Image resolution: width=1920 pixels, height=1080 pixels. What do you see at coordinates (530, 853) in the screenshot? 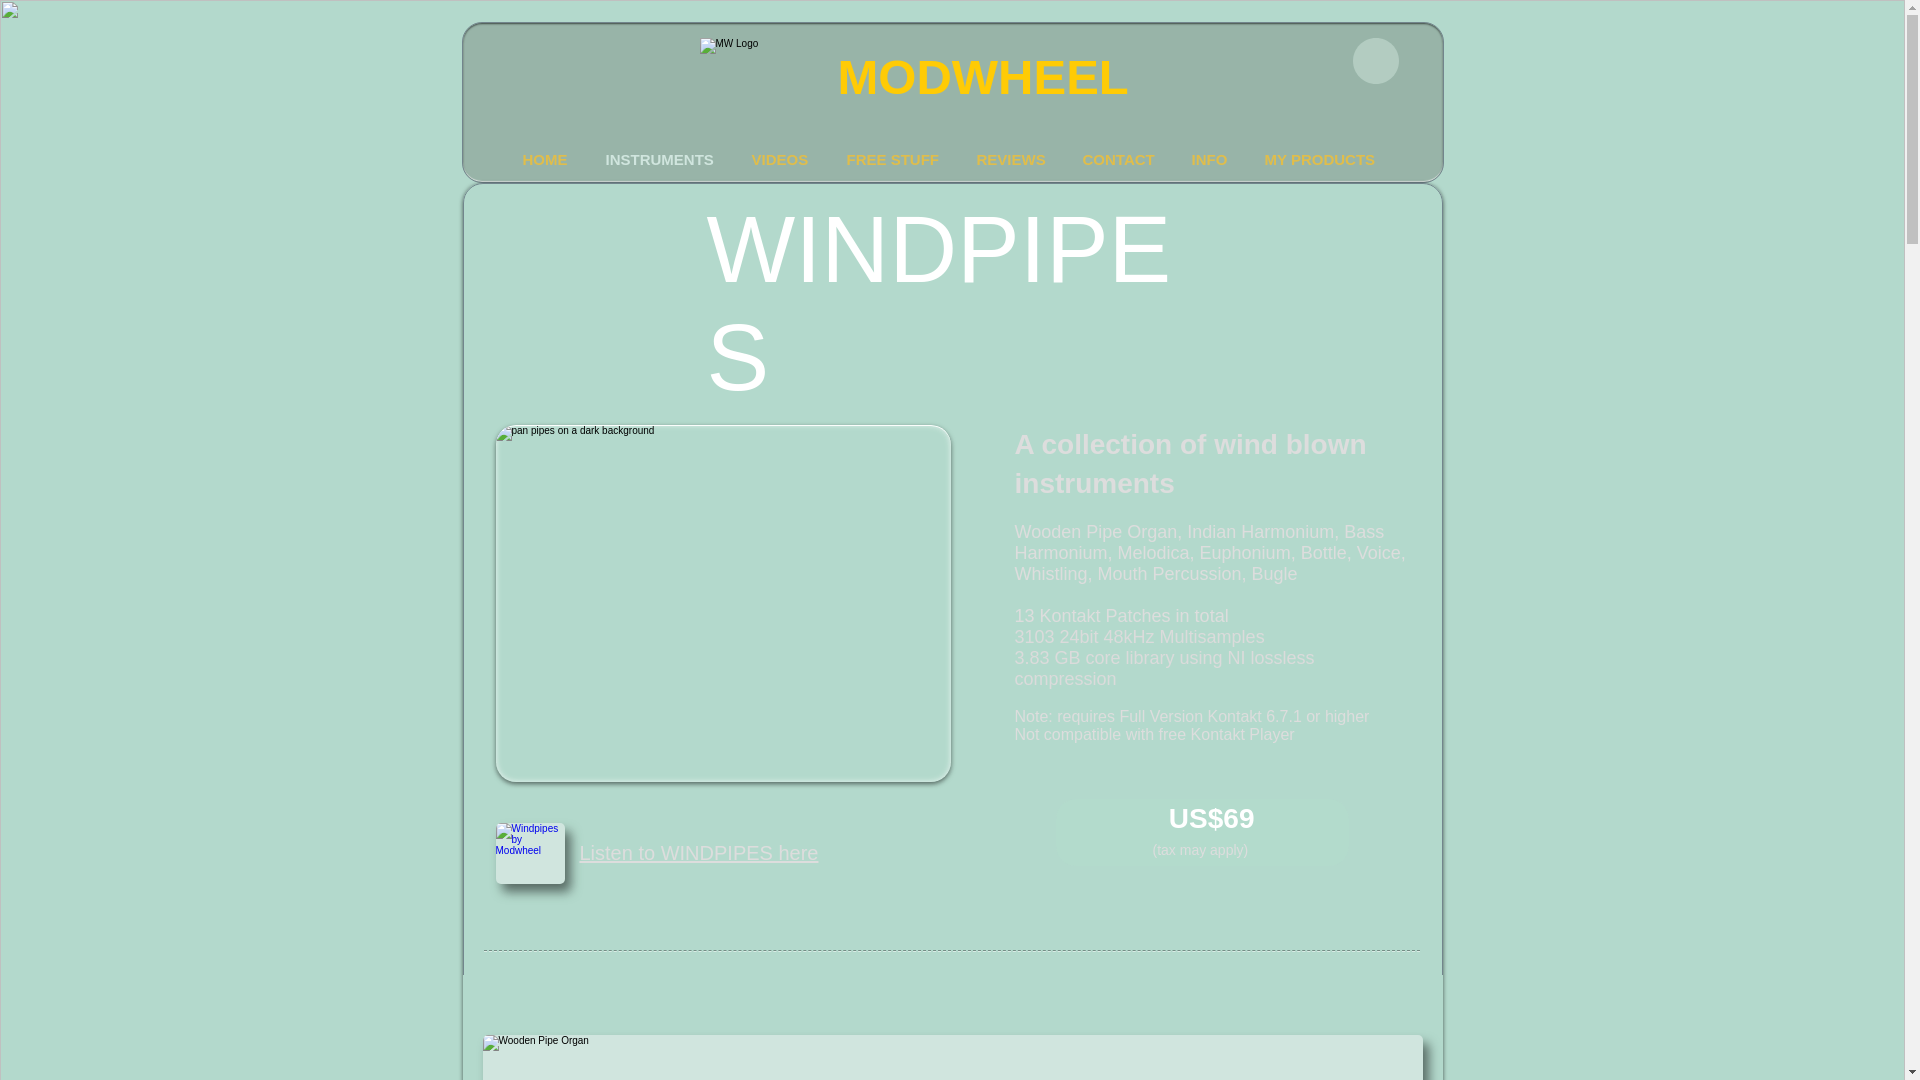
I see `Listen Here` at bounding box center [530, 853].